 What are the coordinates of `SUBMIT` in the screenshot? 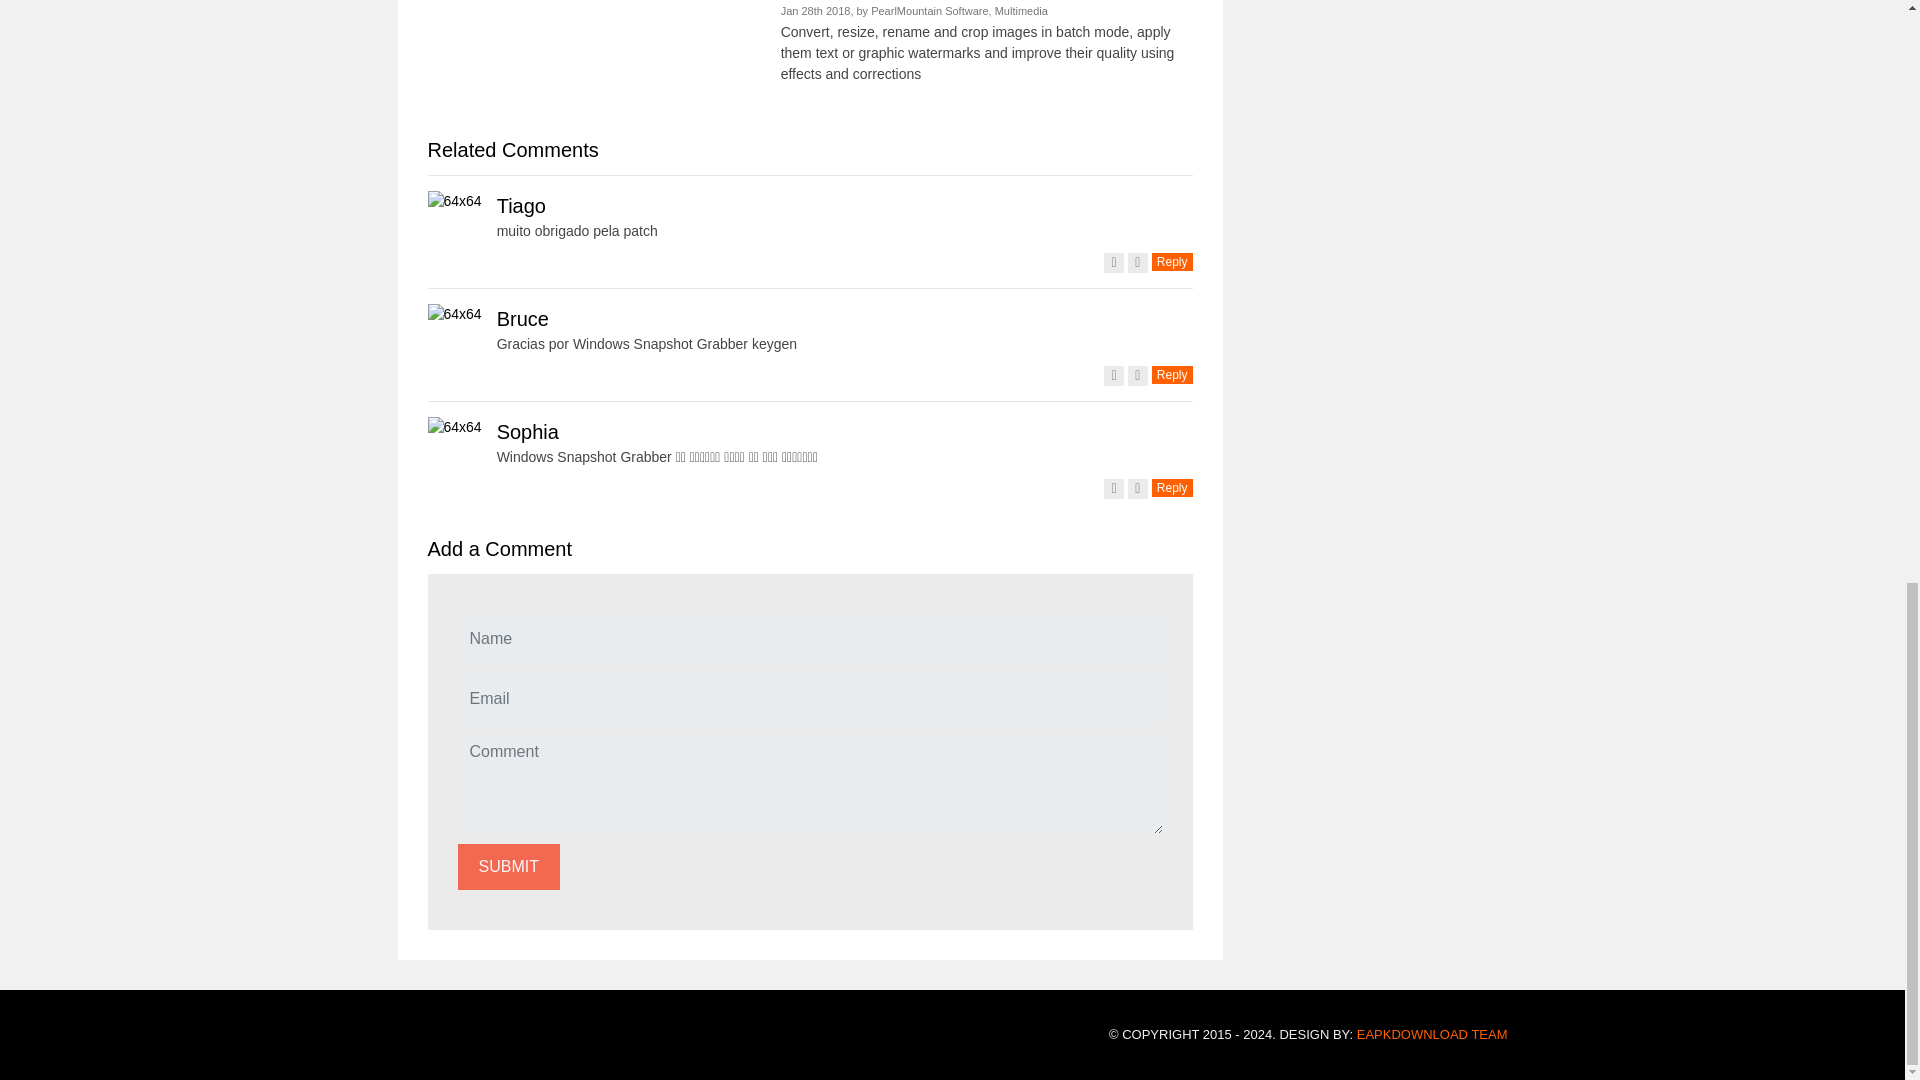 It's located at (509, 866).